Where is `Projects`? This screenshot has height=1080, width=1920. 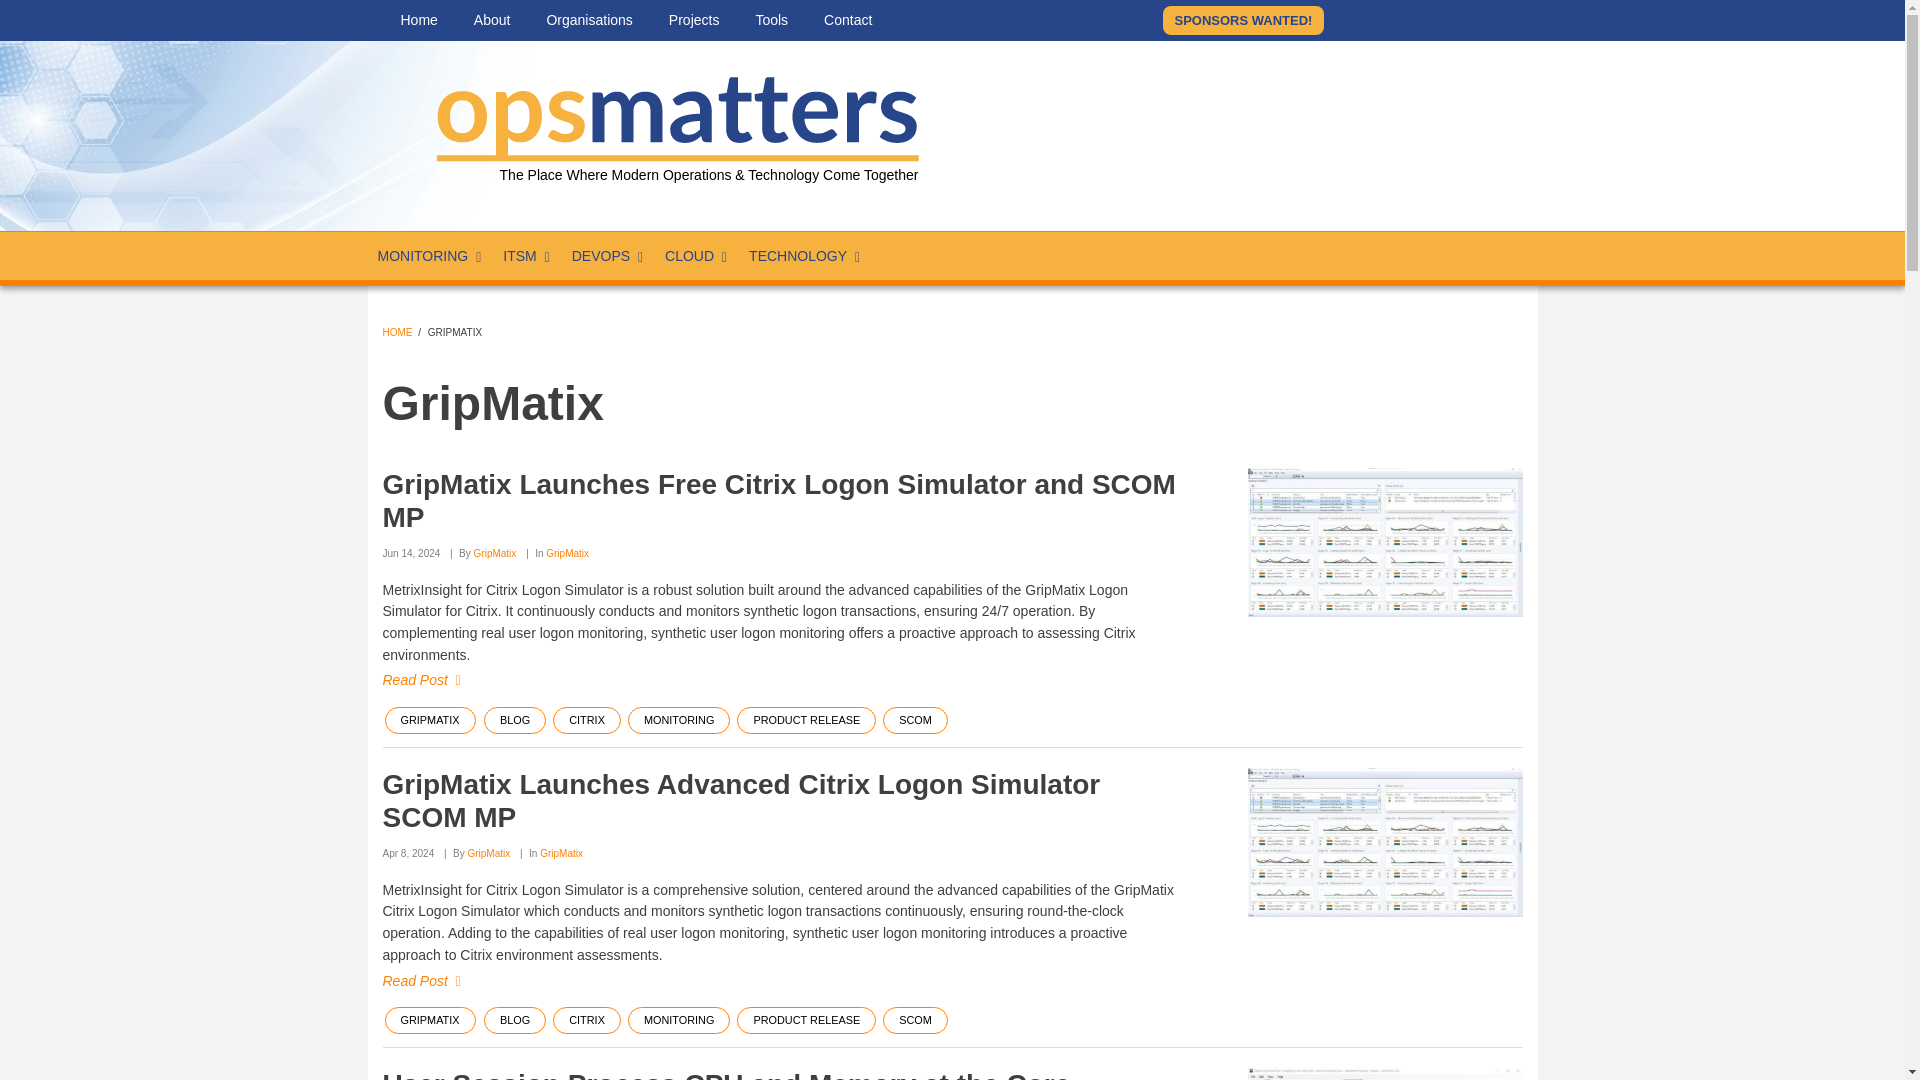 Projects is located at coordinates (694, 20).